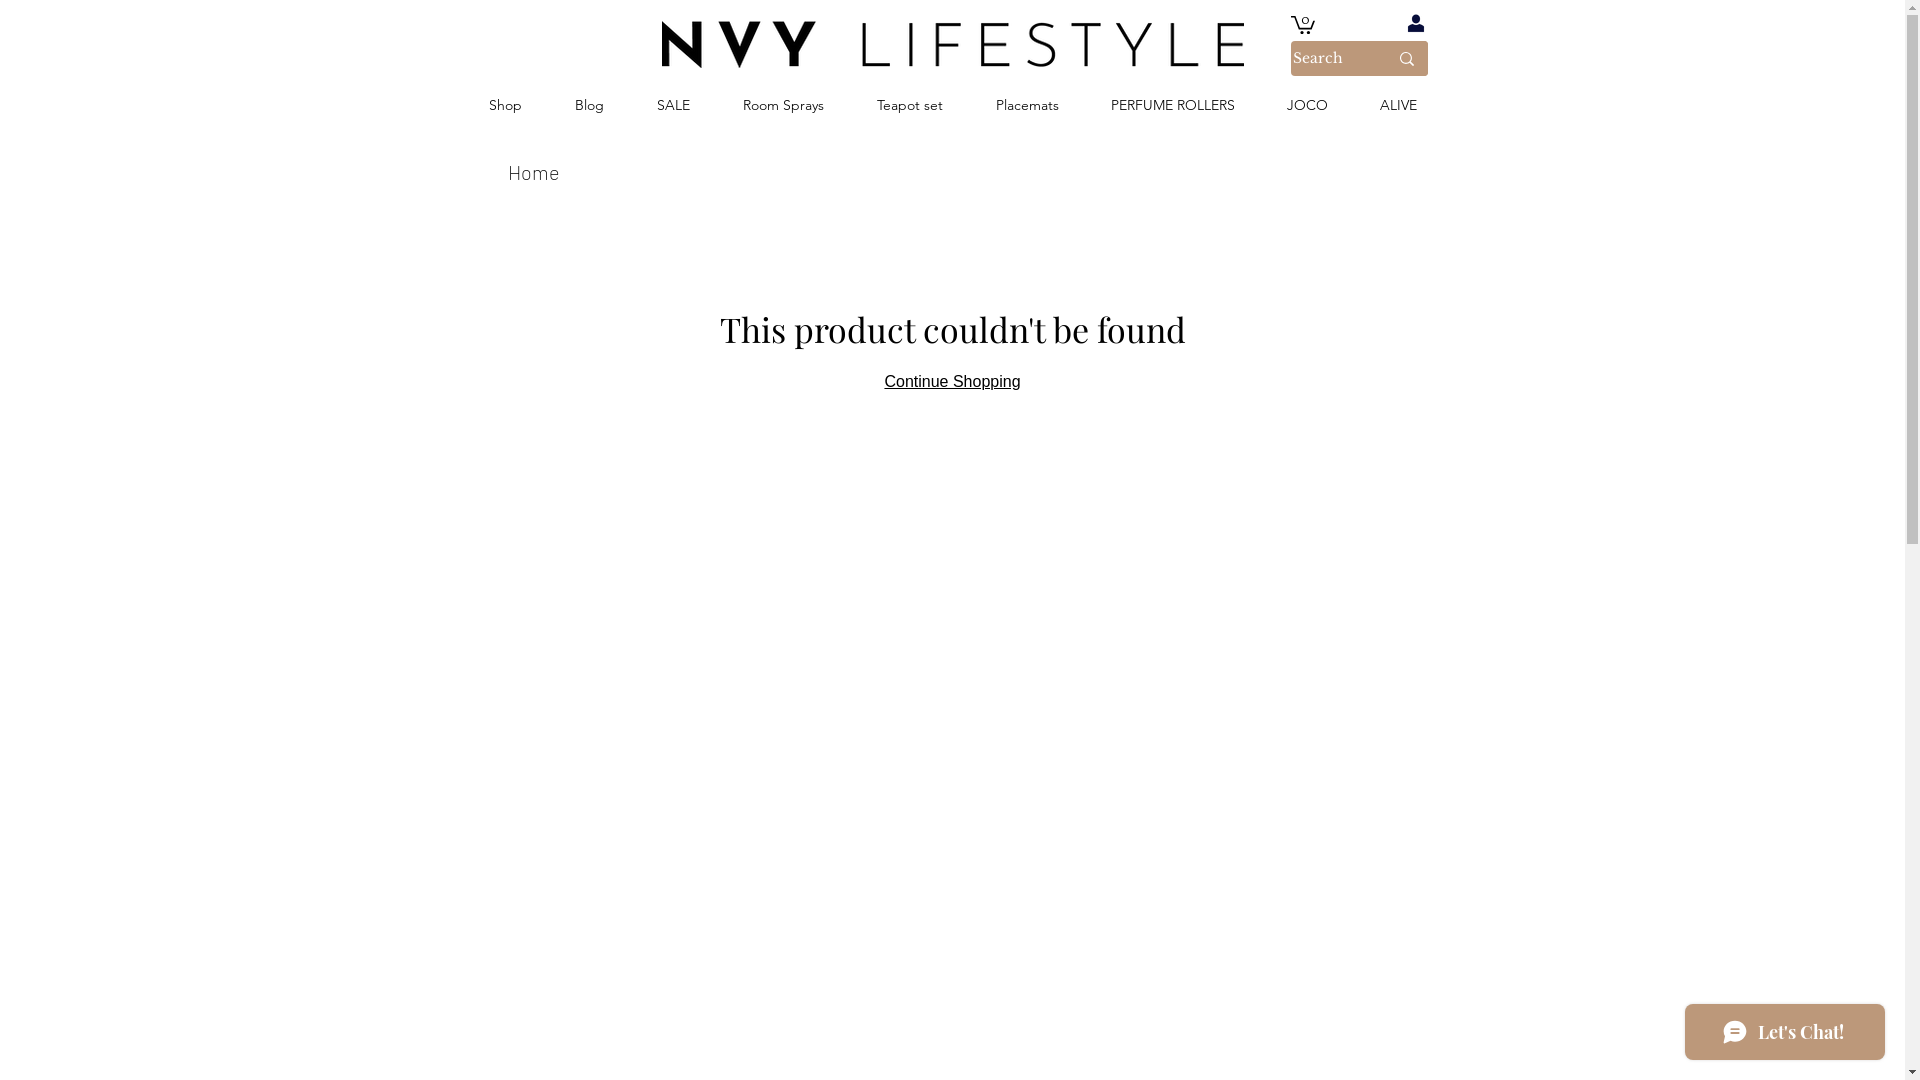 The height and width of the screenshot is (1080, 1920). Describe the element at coordinates (673, 105) in the screenshot. I see `SALE` at that location.